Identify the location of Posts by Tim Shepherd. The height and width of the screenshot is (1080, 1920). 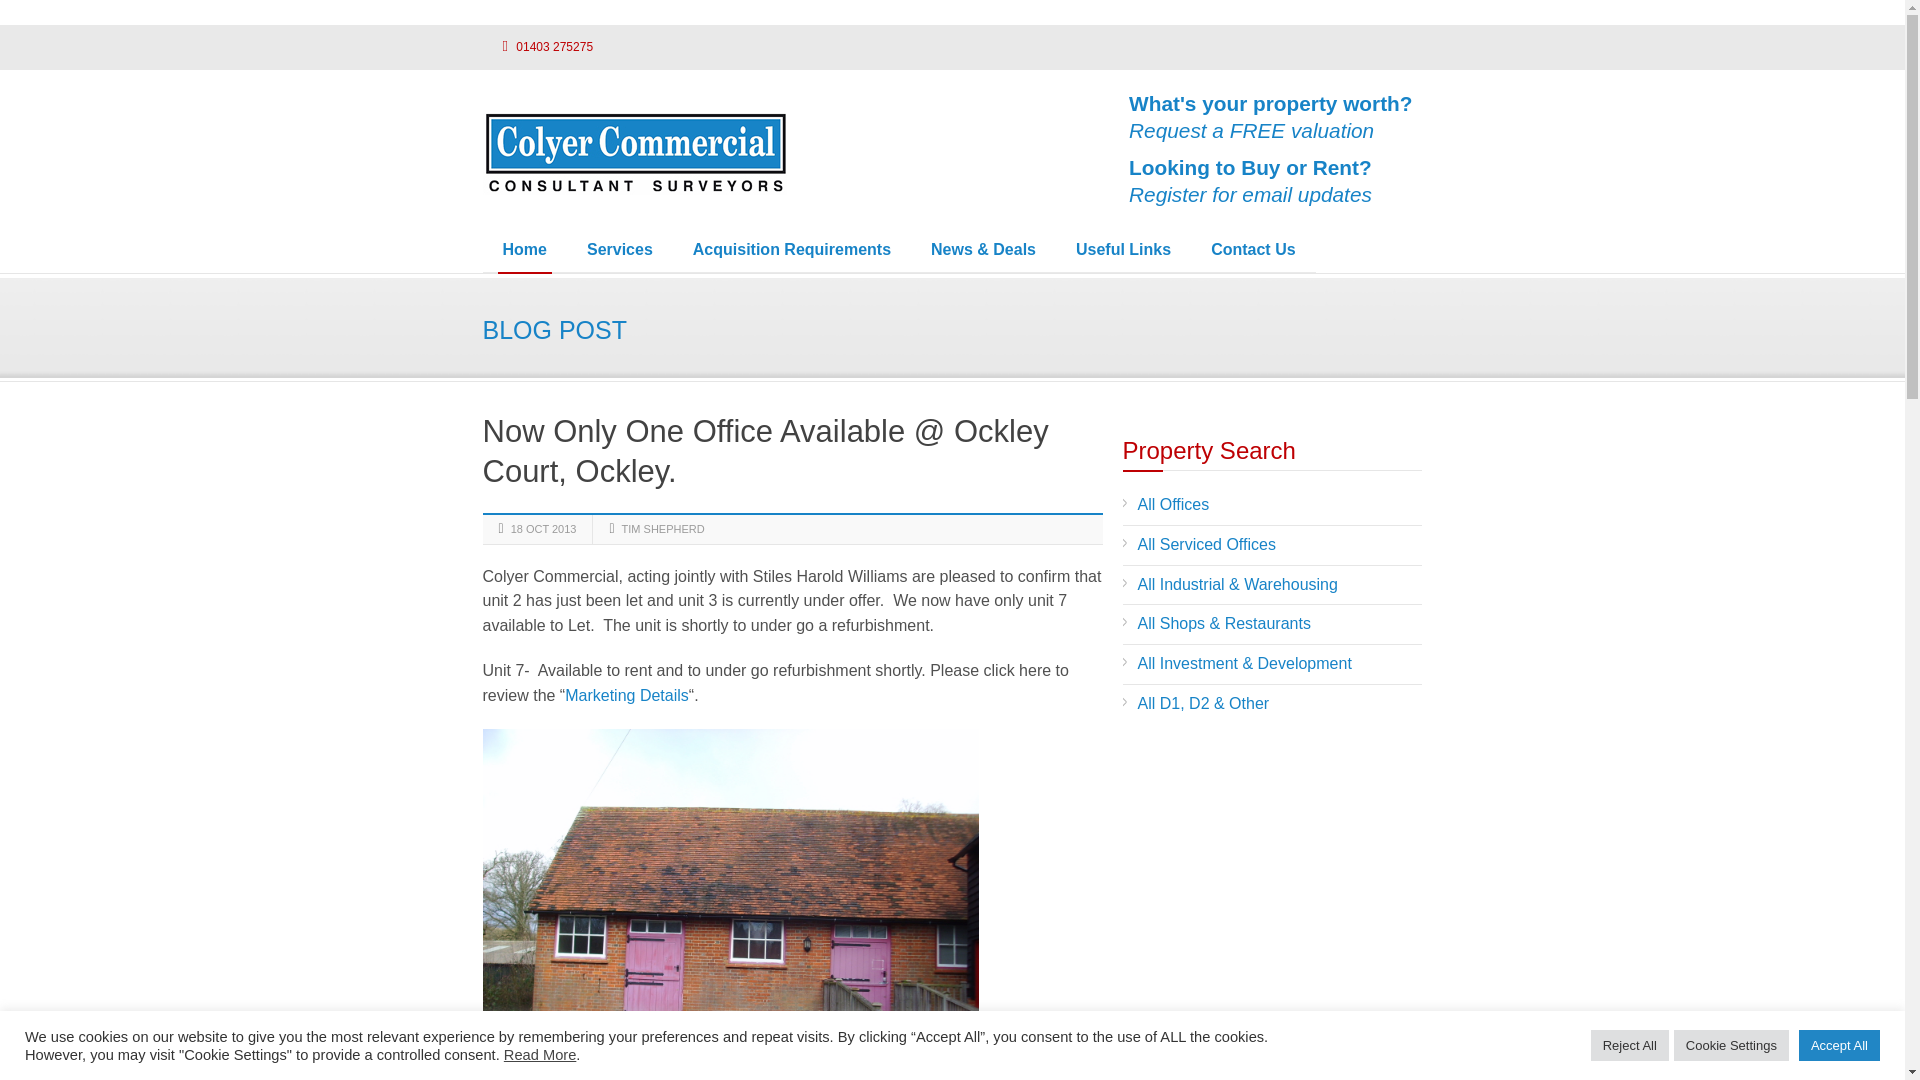
(537, 44).